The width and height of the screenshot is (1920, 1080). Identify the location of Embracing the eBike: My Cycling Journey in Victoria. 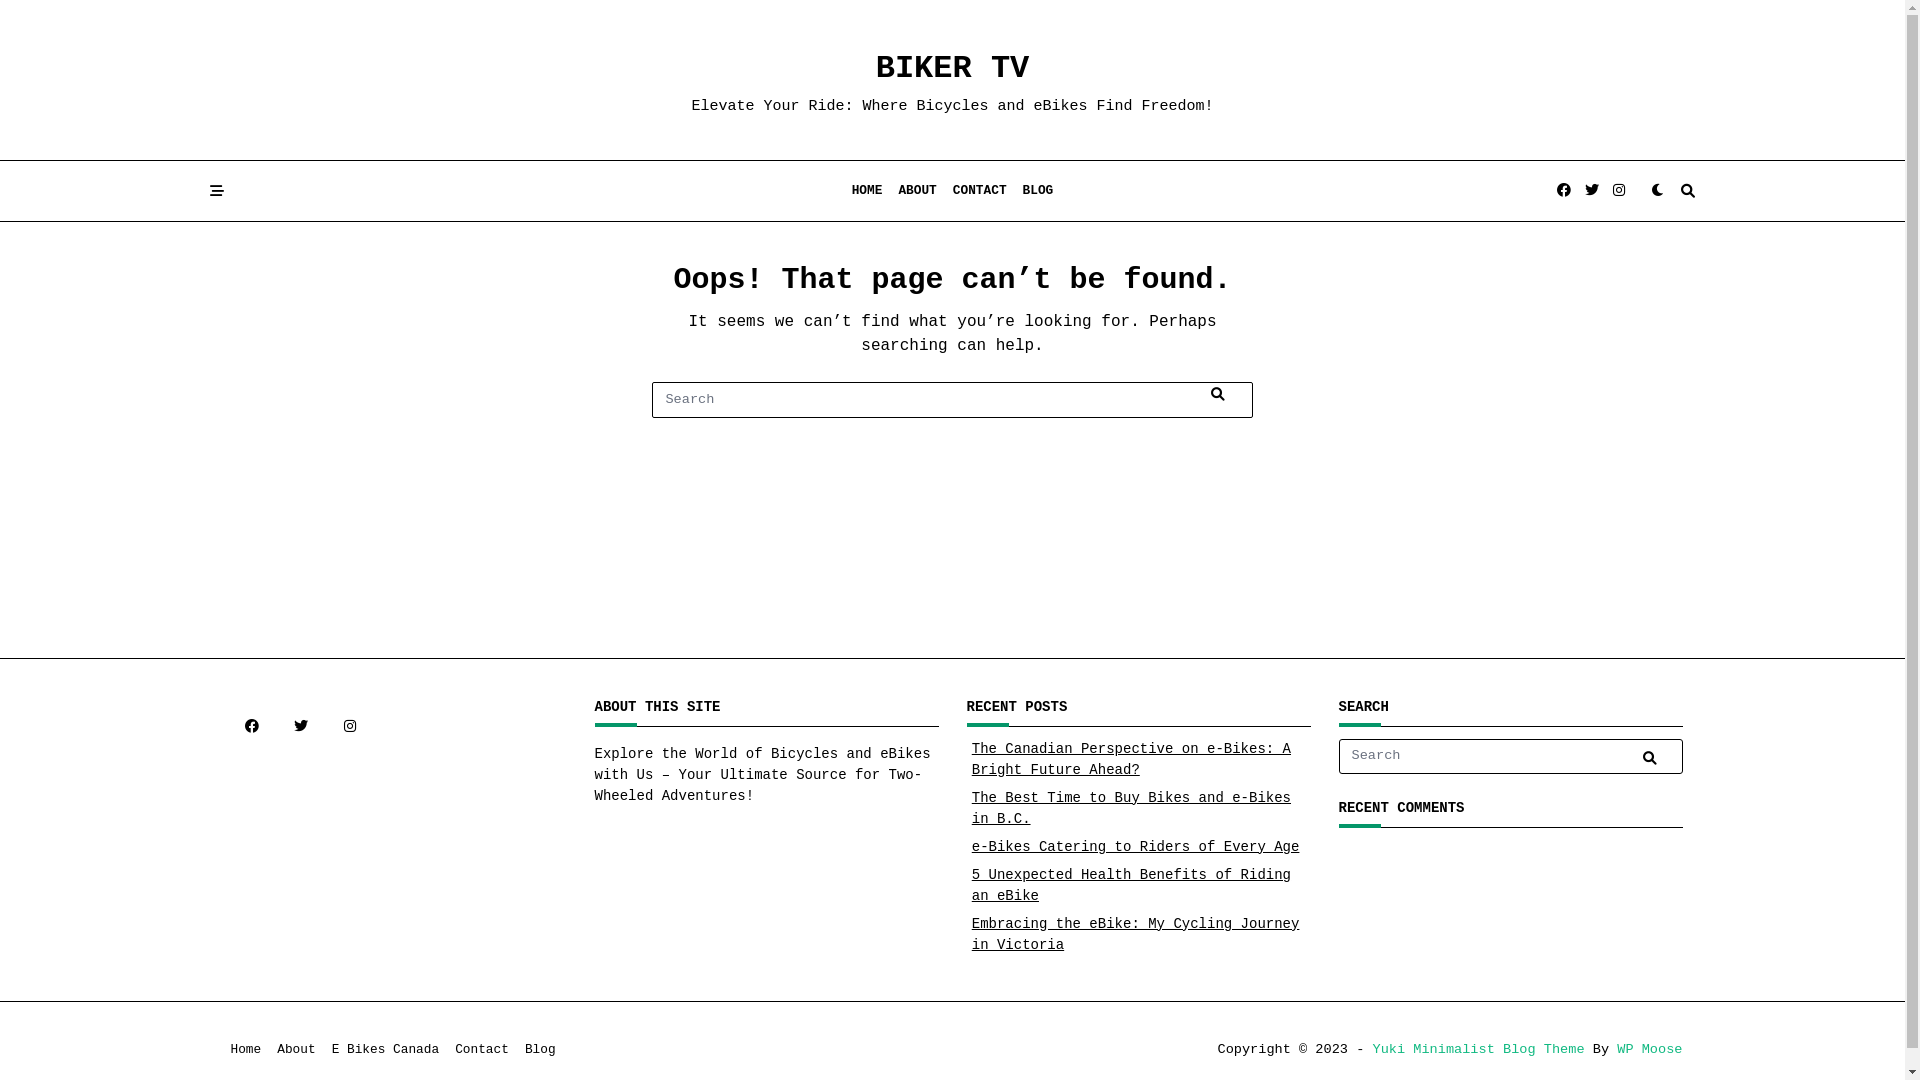
(1136, 934).